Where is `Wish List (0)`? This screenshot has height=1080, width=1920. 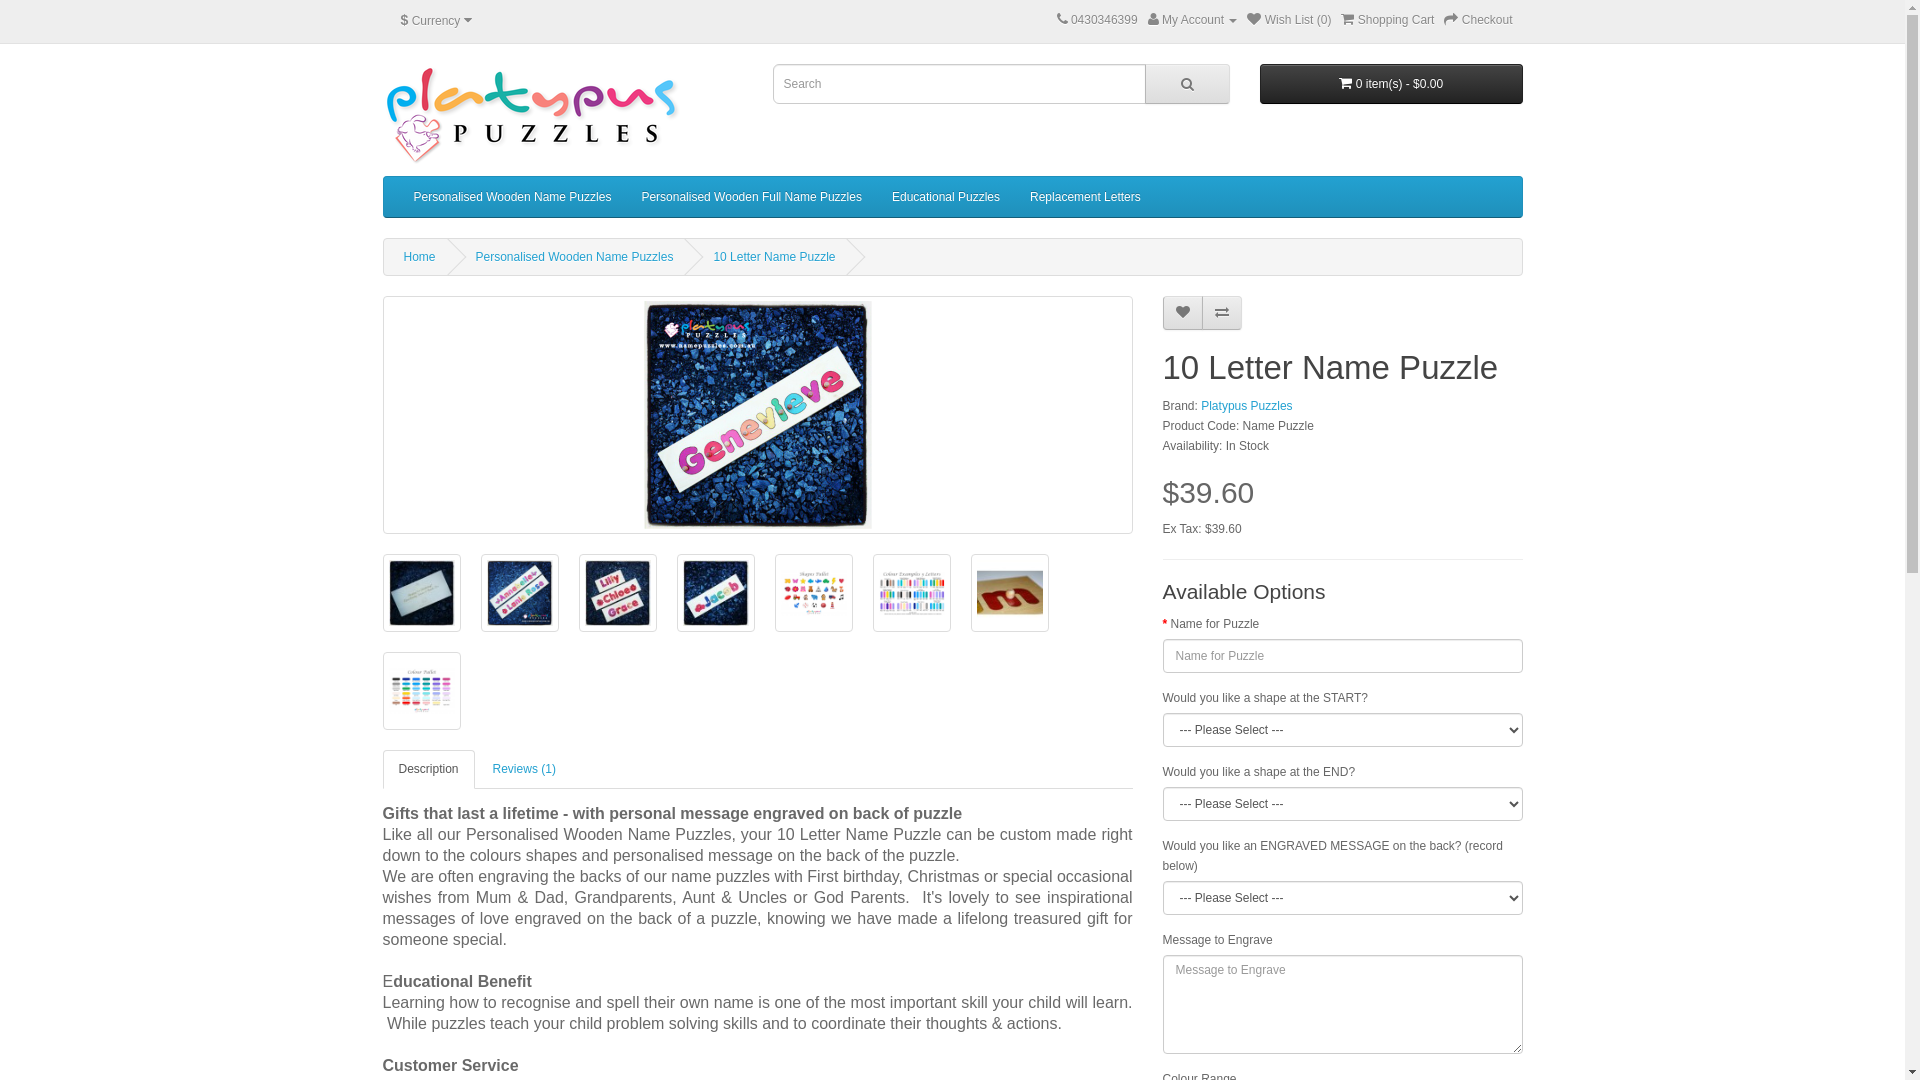 Wish List (0) is located at coordinates (1289, 20).